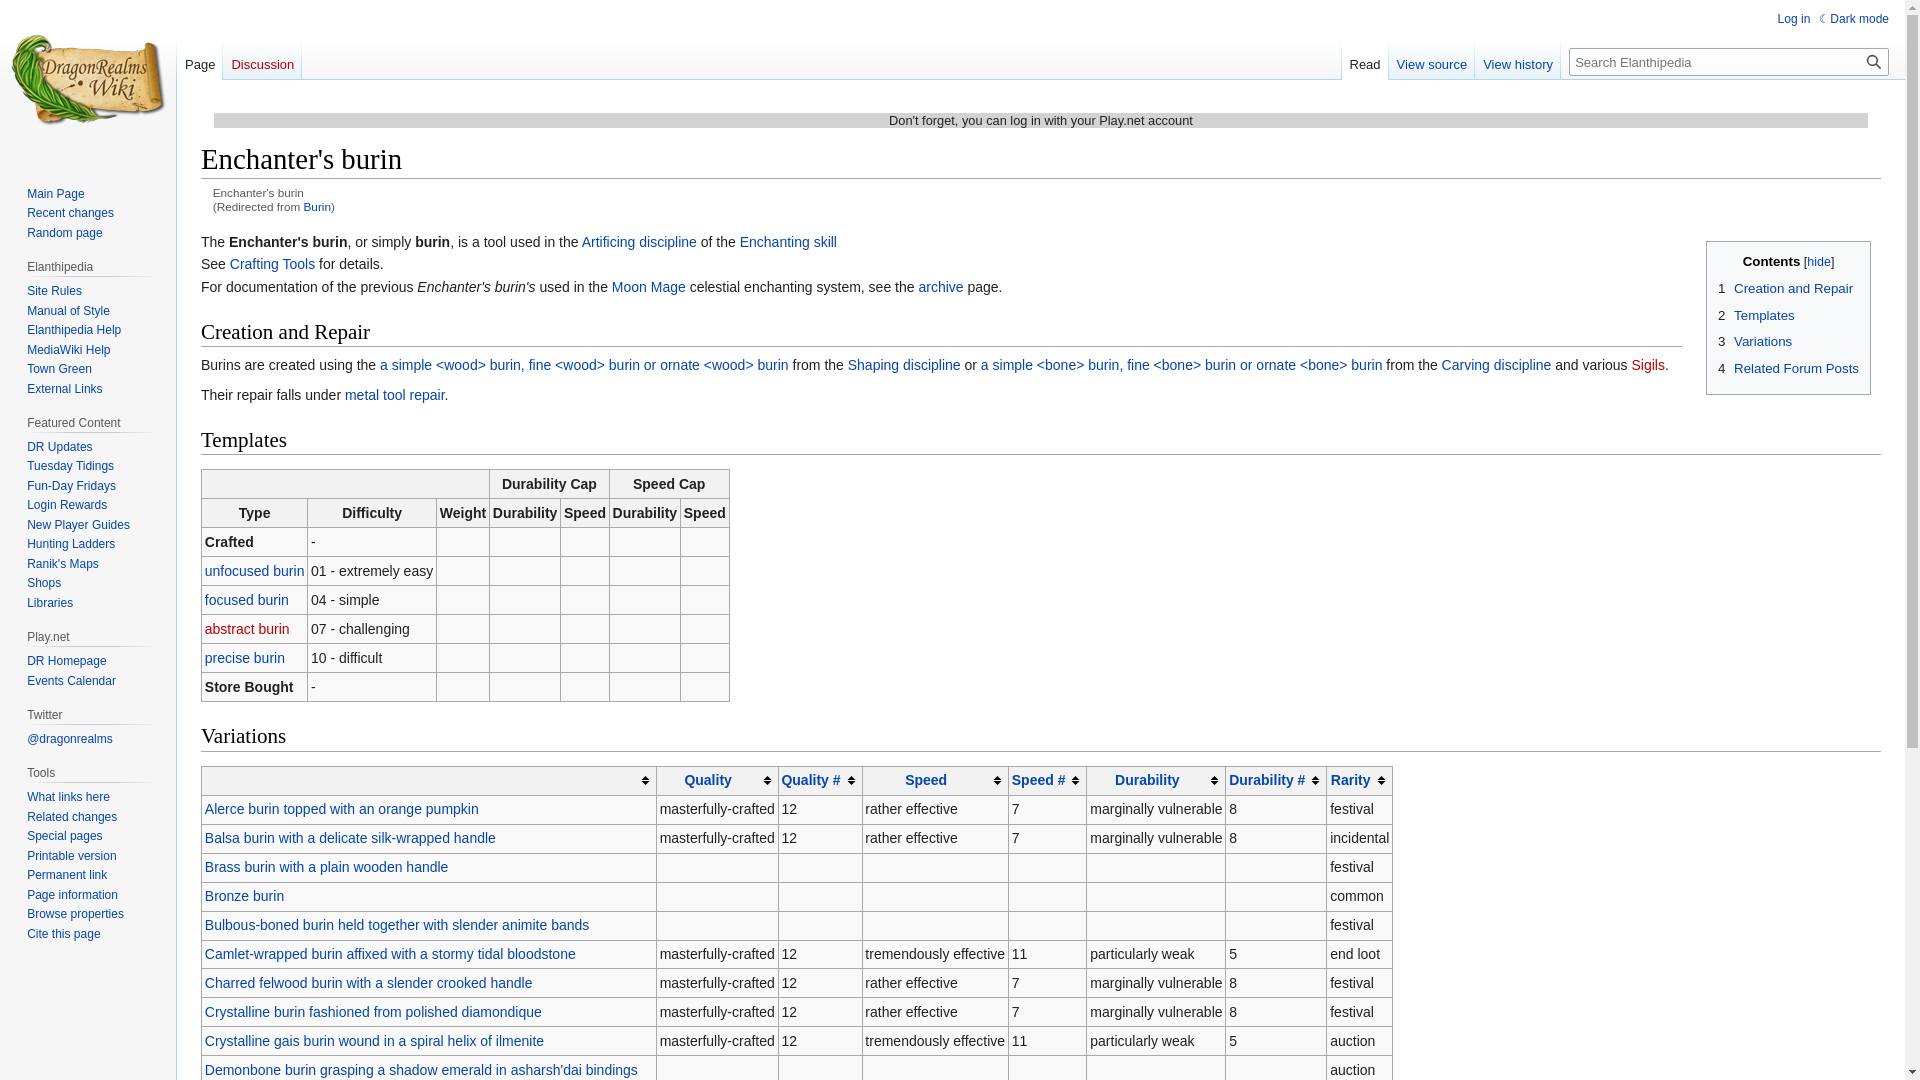  Describe the element at coordinates (327, 866) in the screenshot. I see `Brass burin with a plain wooden handle` at that location.